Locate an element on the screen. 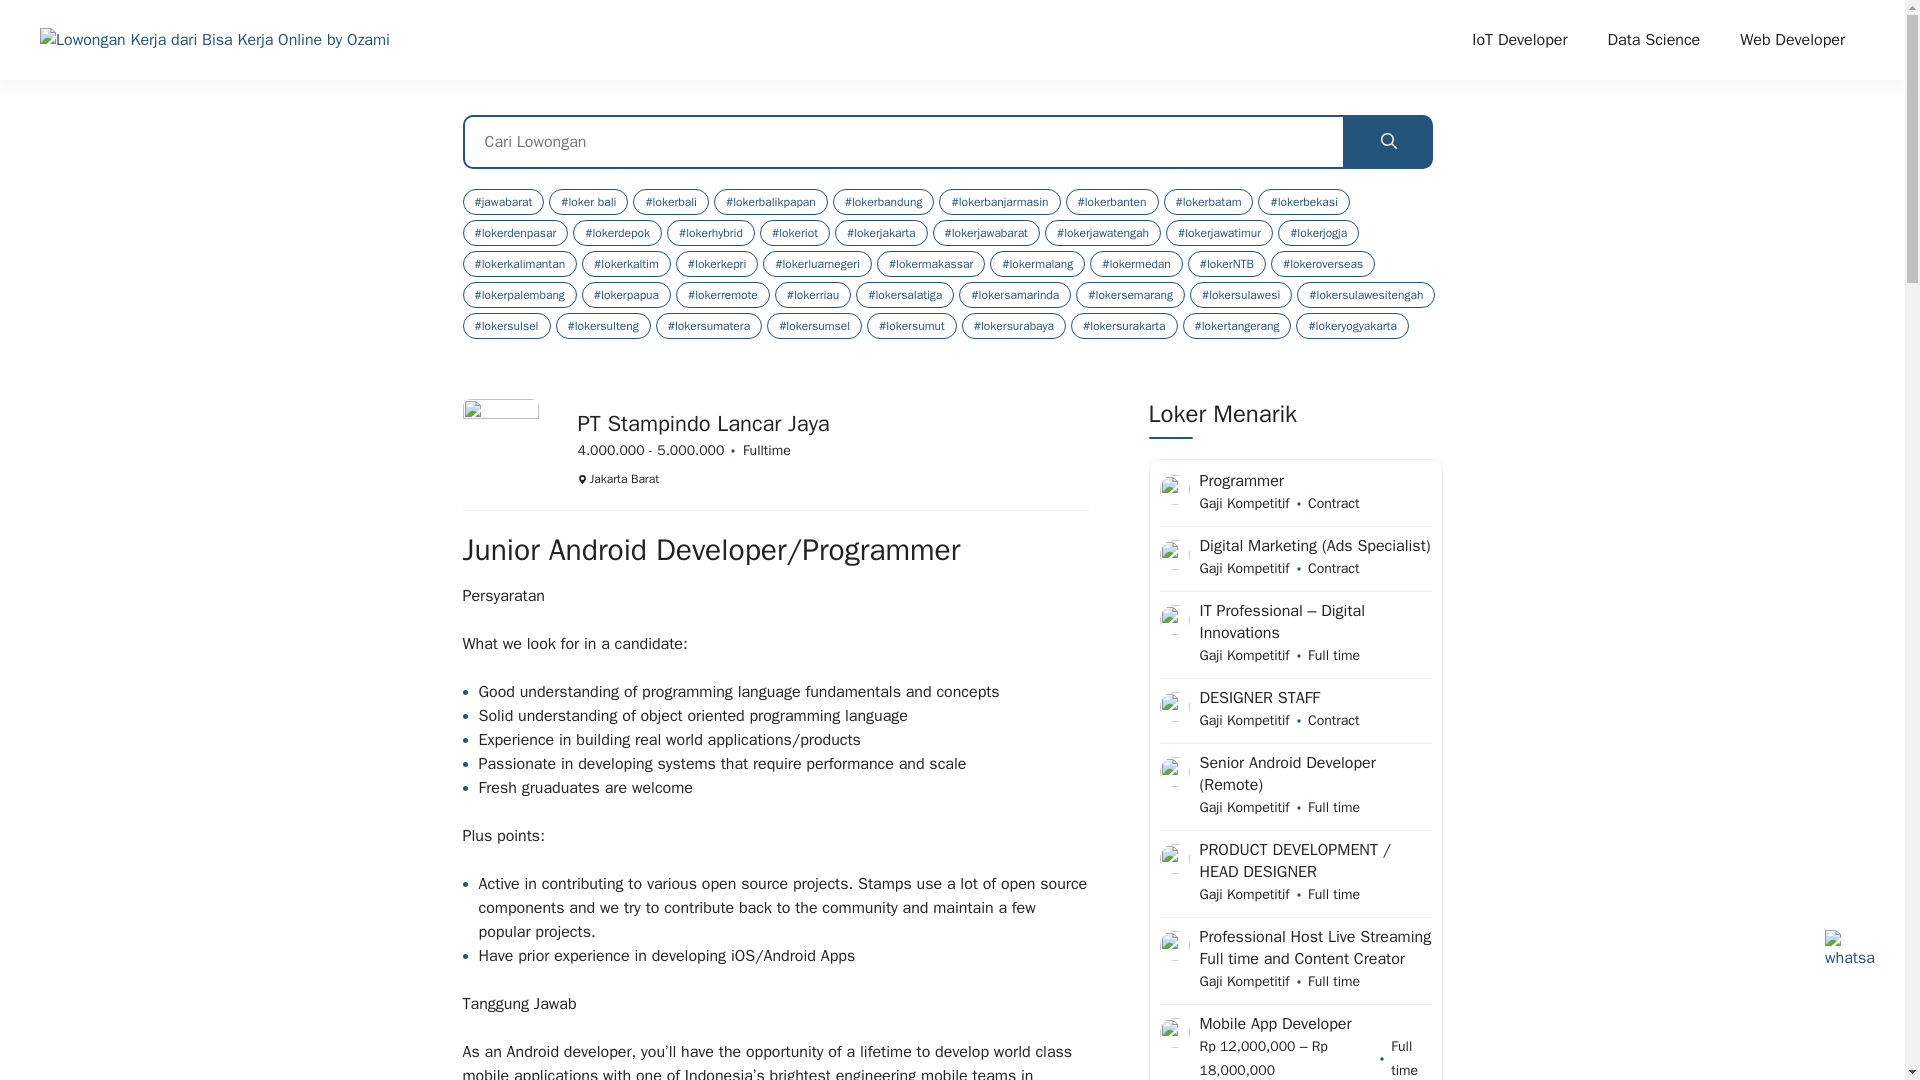 The height and width of the screenshot is (1080, 1920). lokerjawatimur is located at coordinates (1218, 233).